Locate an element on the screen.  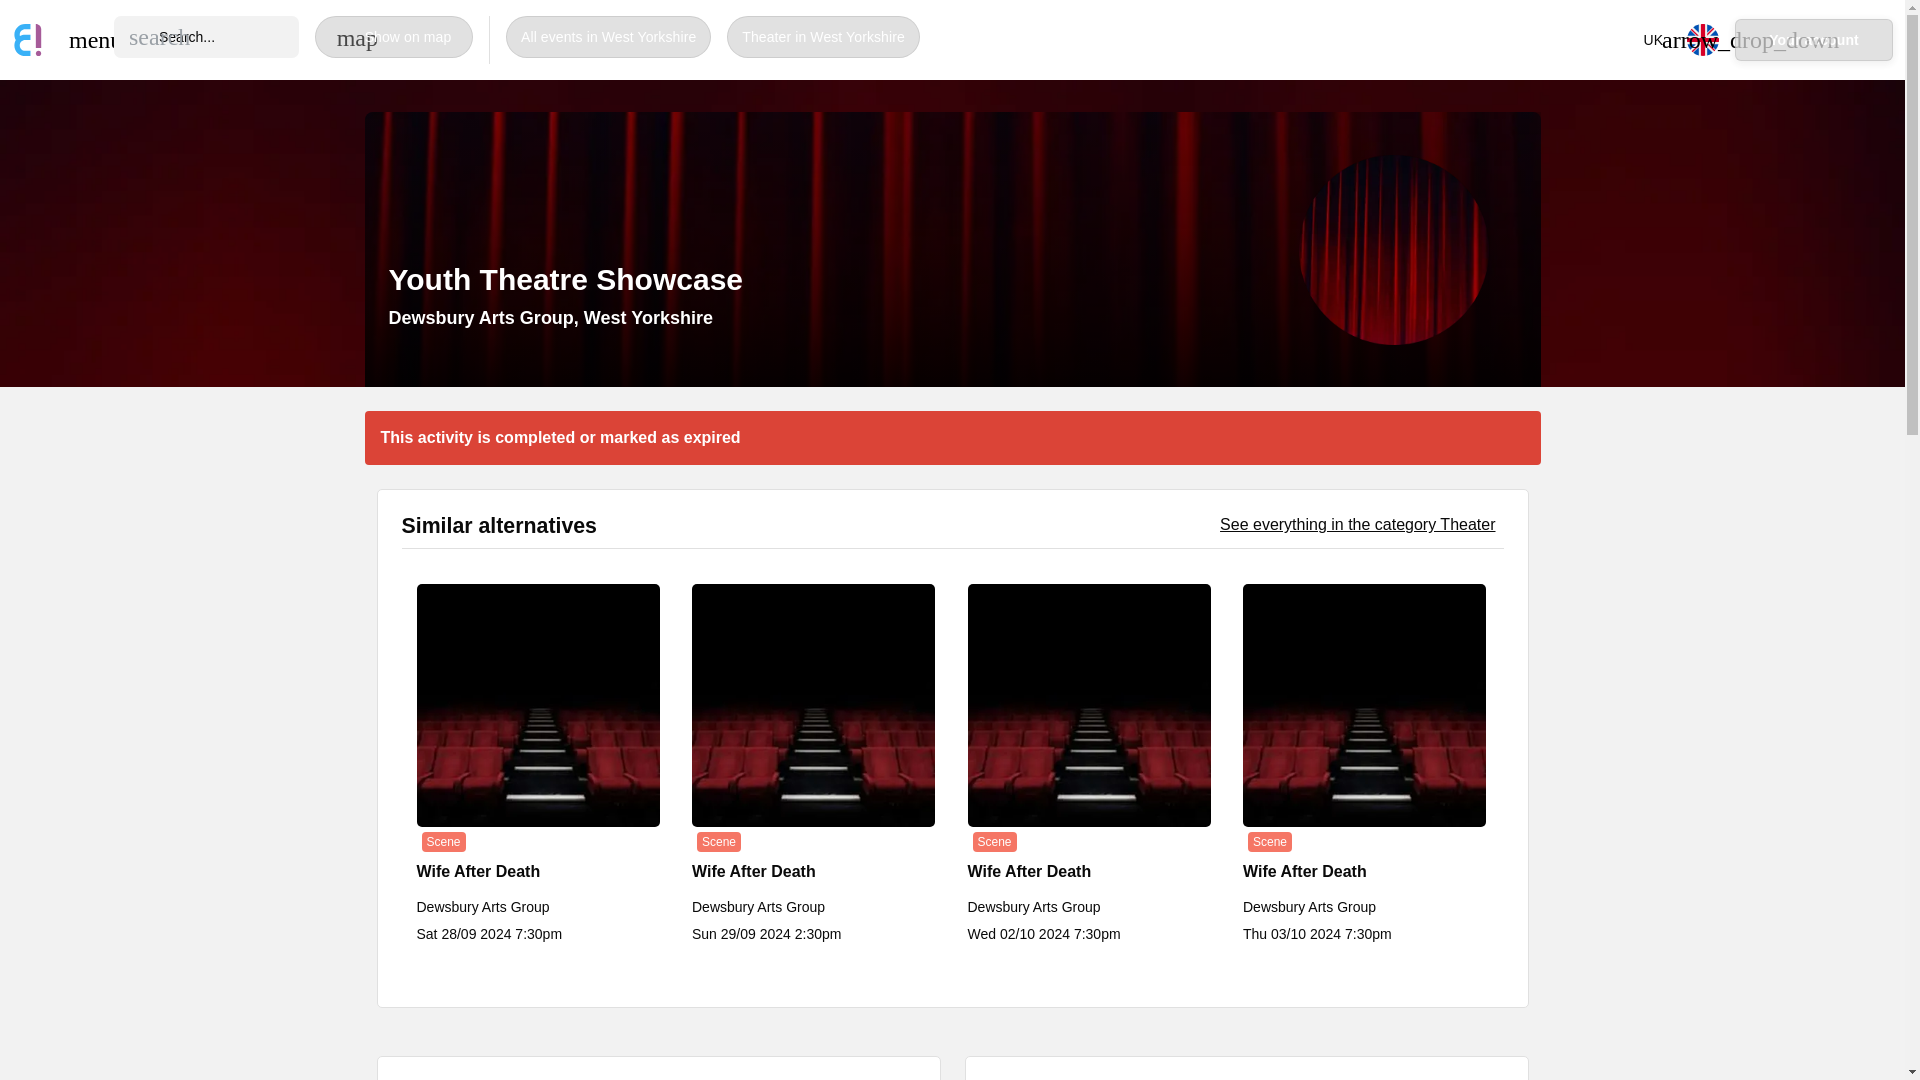
See everything in the category Theater is located at coordinates (1357, 524).